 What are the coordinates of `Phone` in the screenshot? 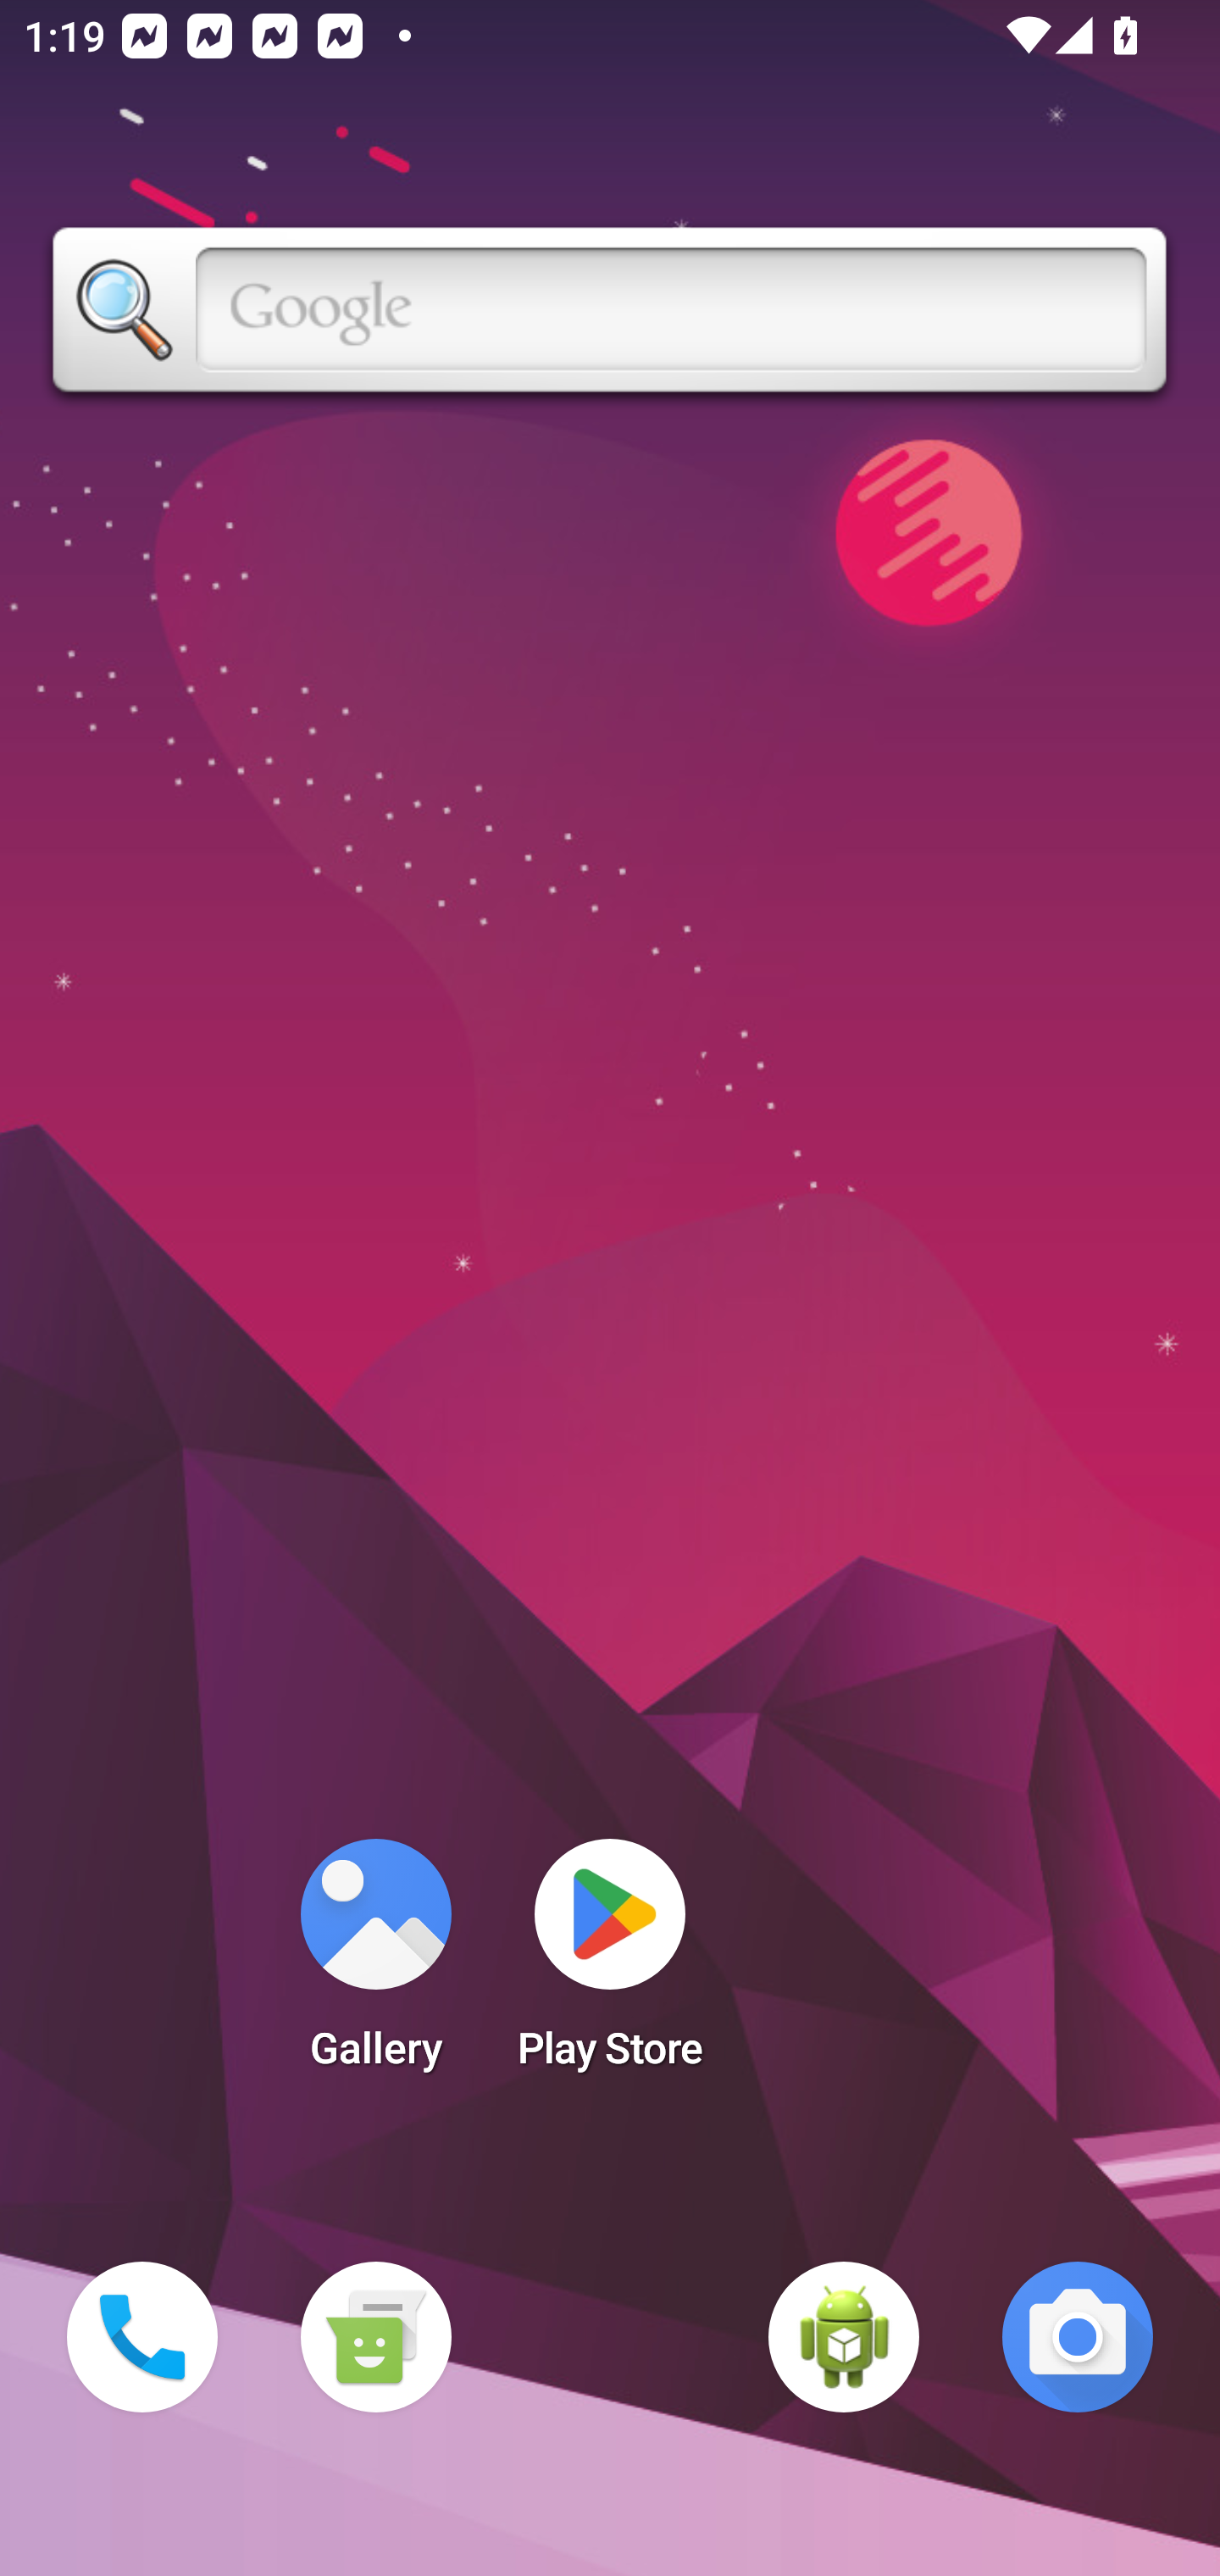 It's located at (142, 2337).